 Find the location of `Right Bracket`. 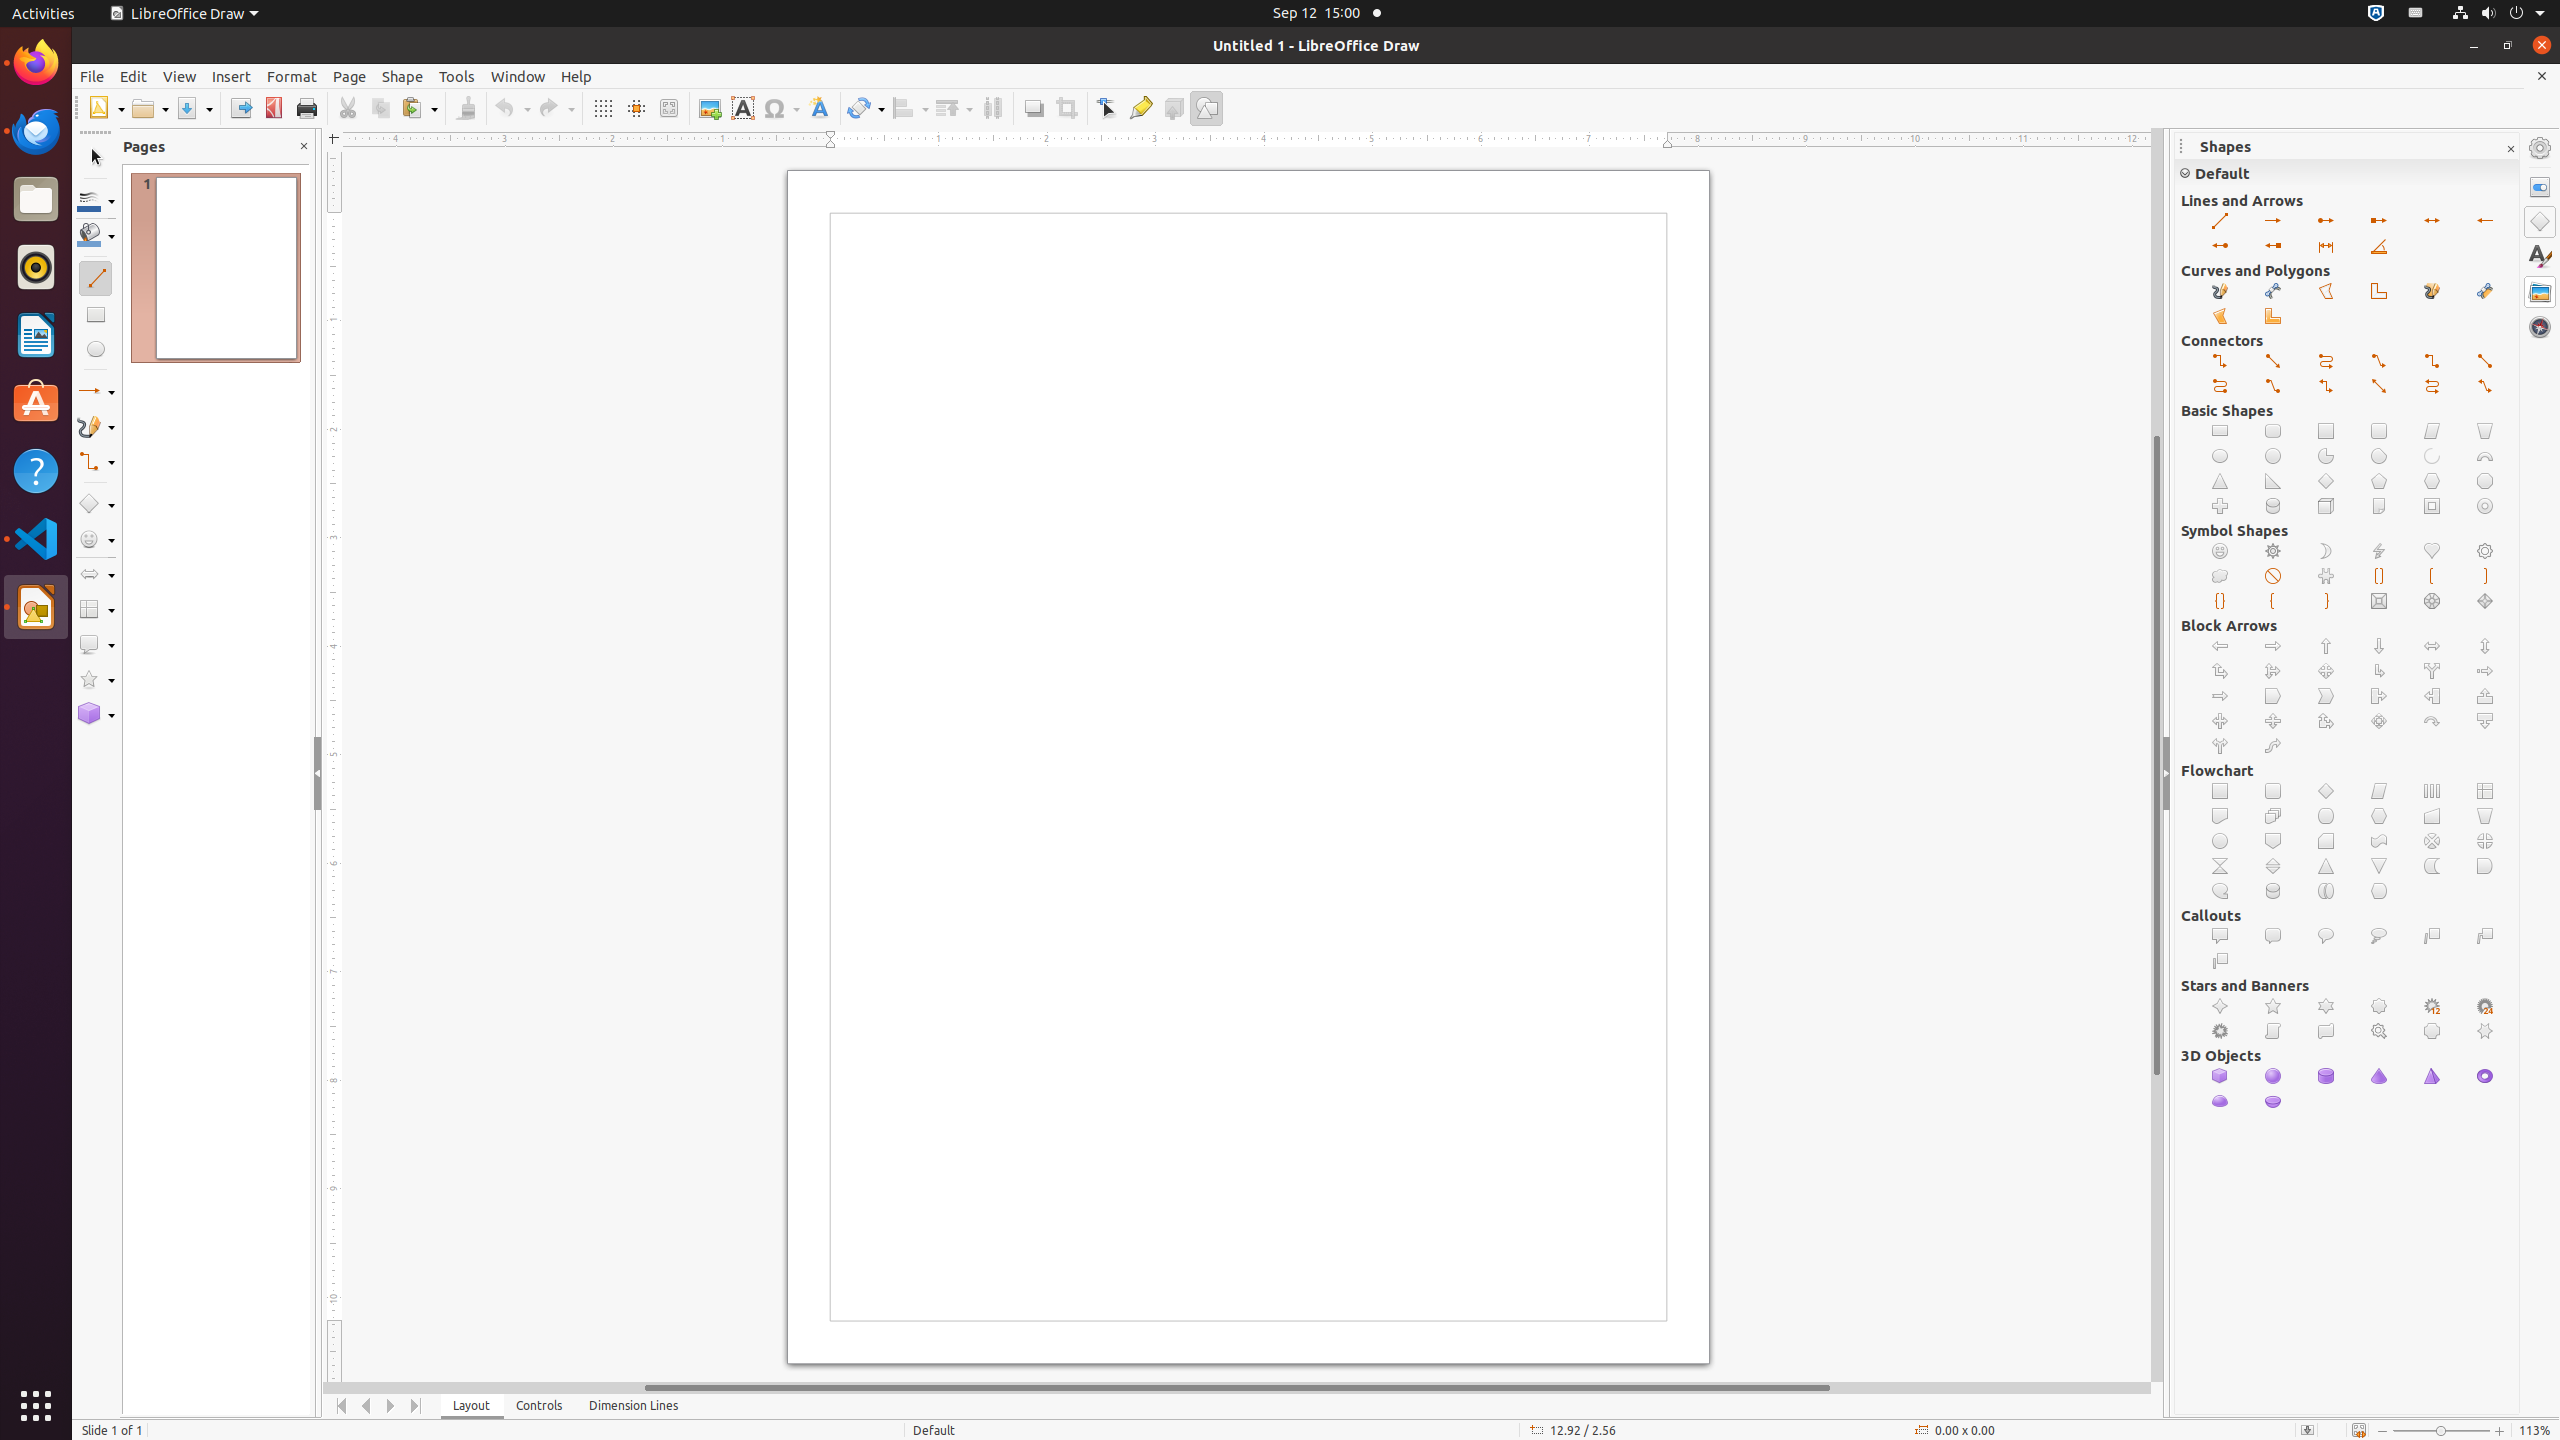

Right Bracket is located at coordinates (2486, 576).